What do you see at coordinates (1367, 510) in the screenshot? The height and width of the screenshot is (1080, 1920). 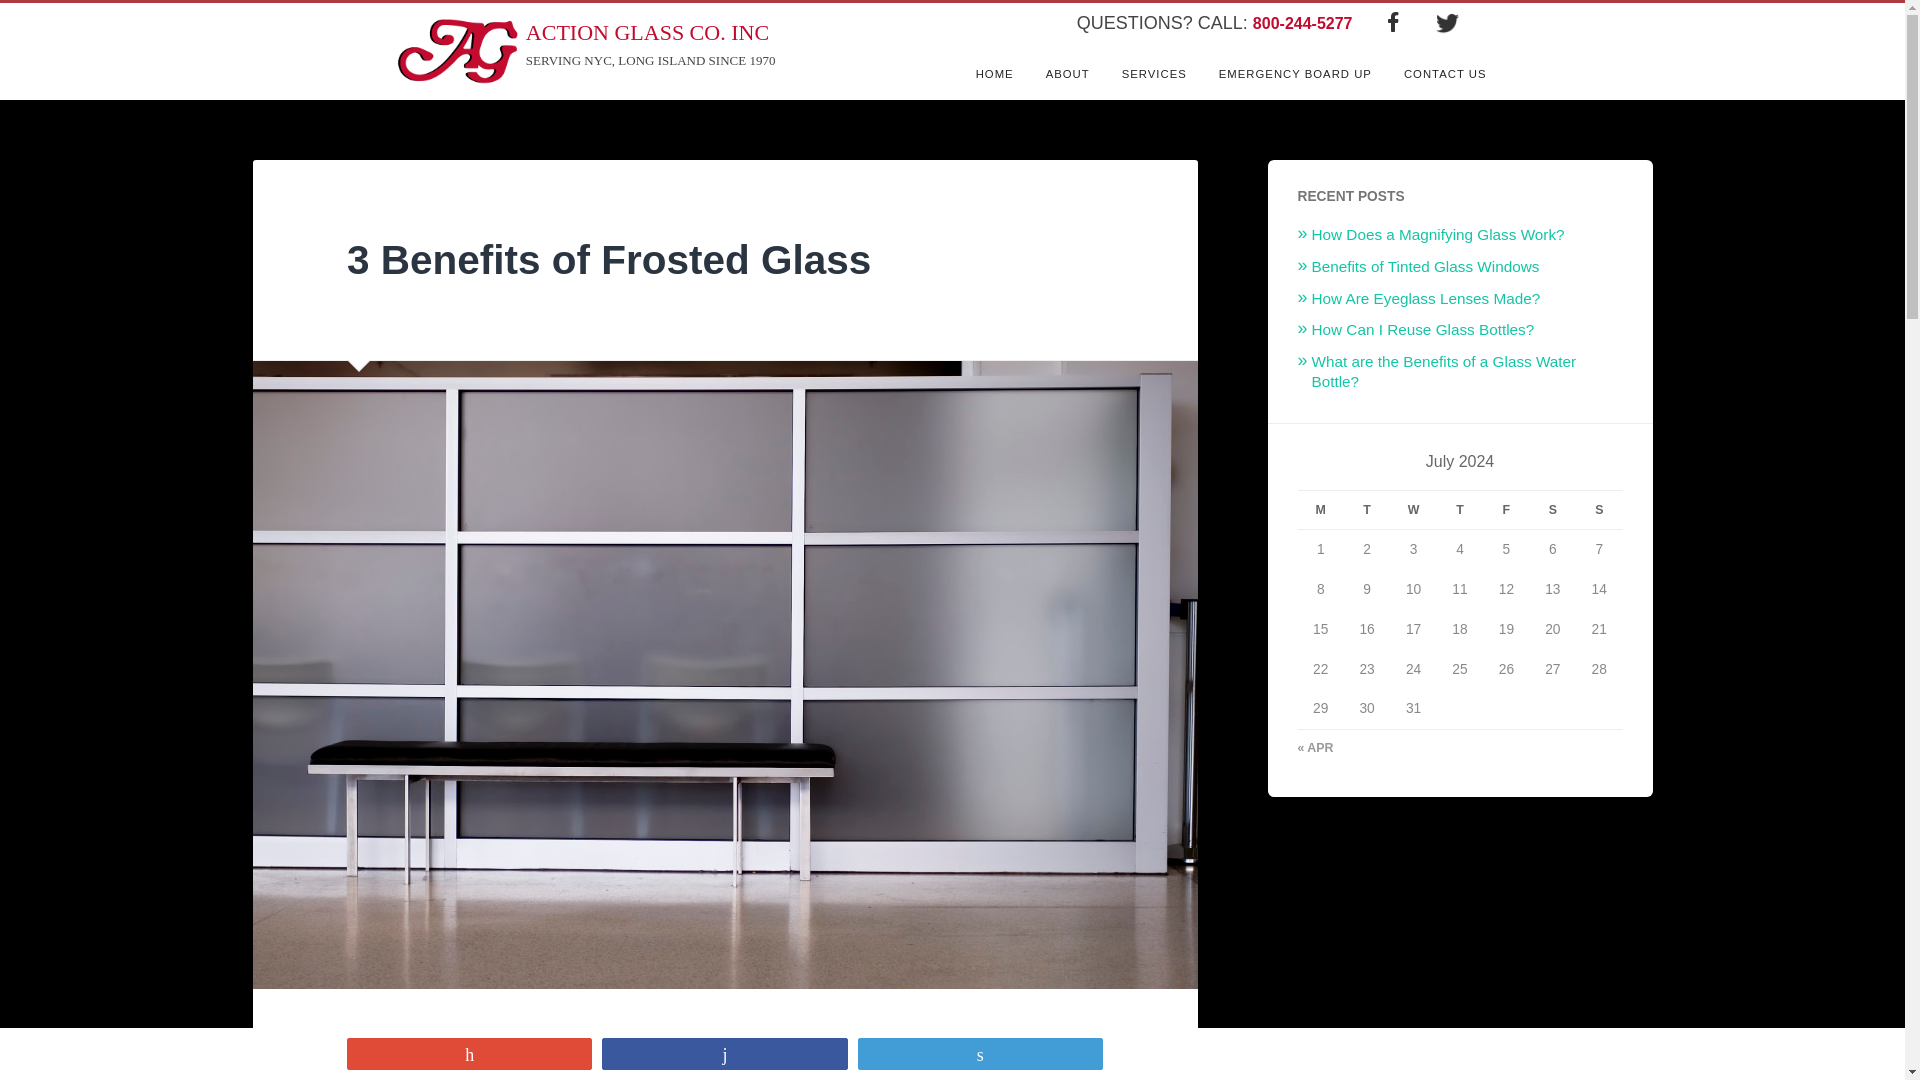 I see `Facebook` at bounding box center [1367, 510].